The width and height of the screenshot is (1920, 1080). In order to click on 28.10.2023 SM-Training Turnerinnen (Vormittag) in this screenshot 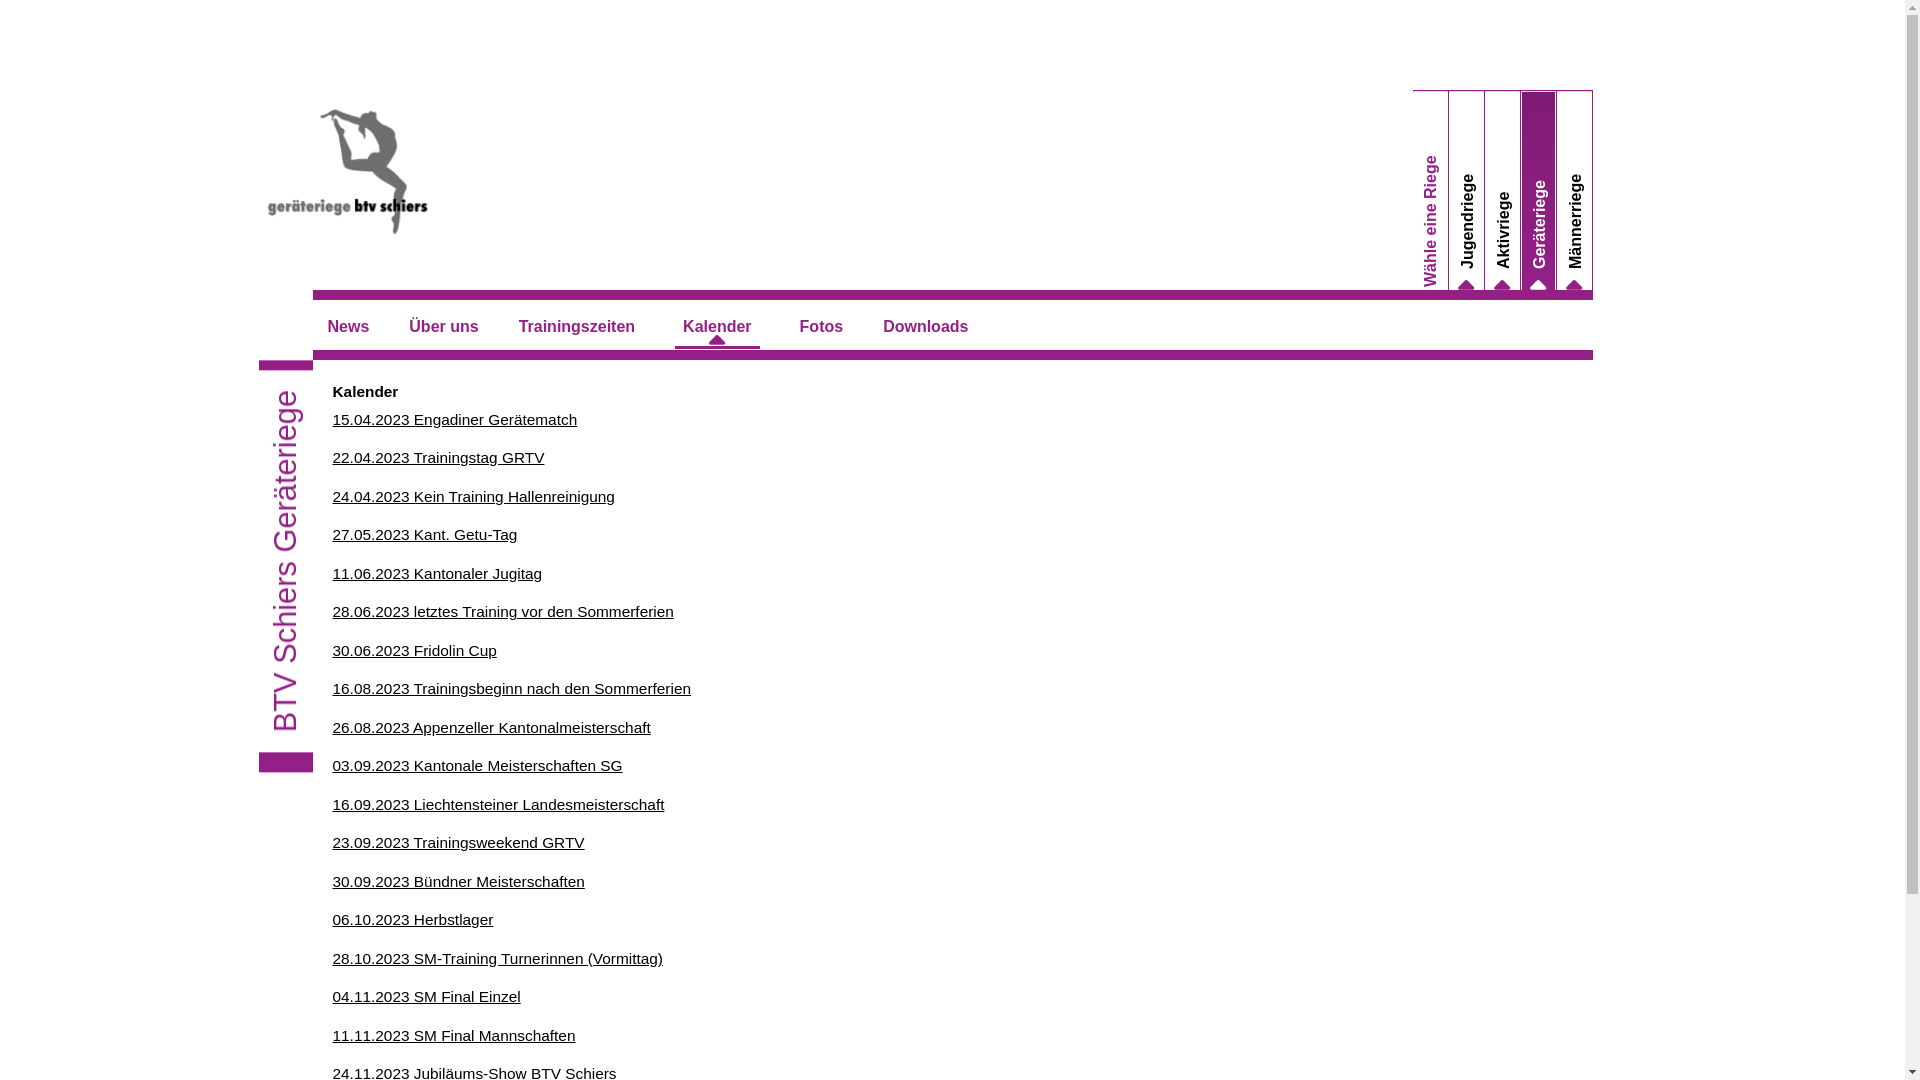, I will do `click(498, 958)`.